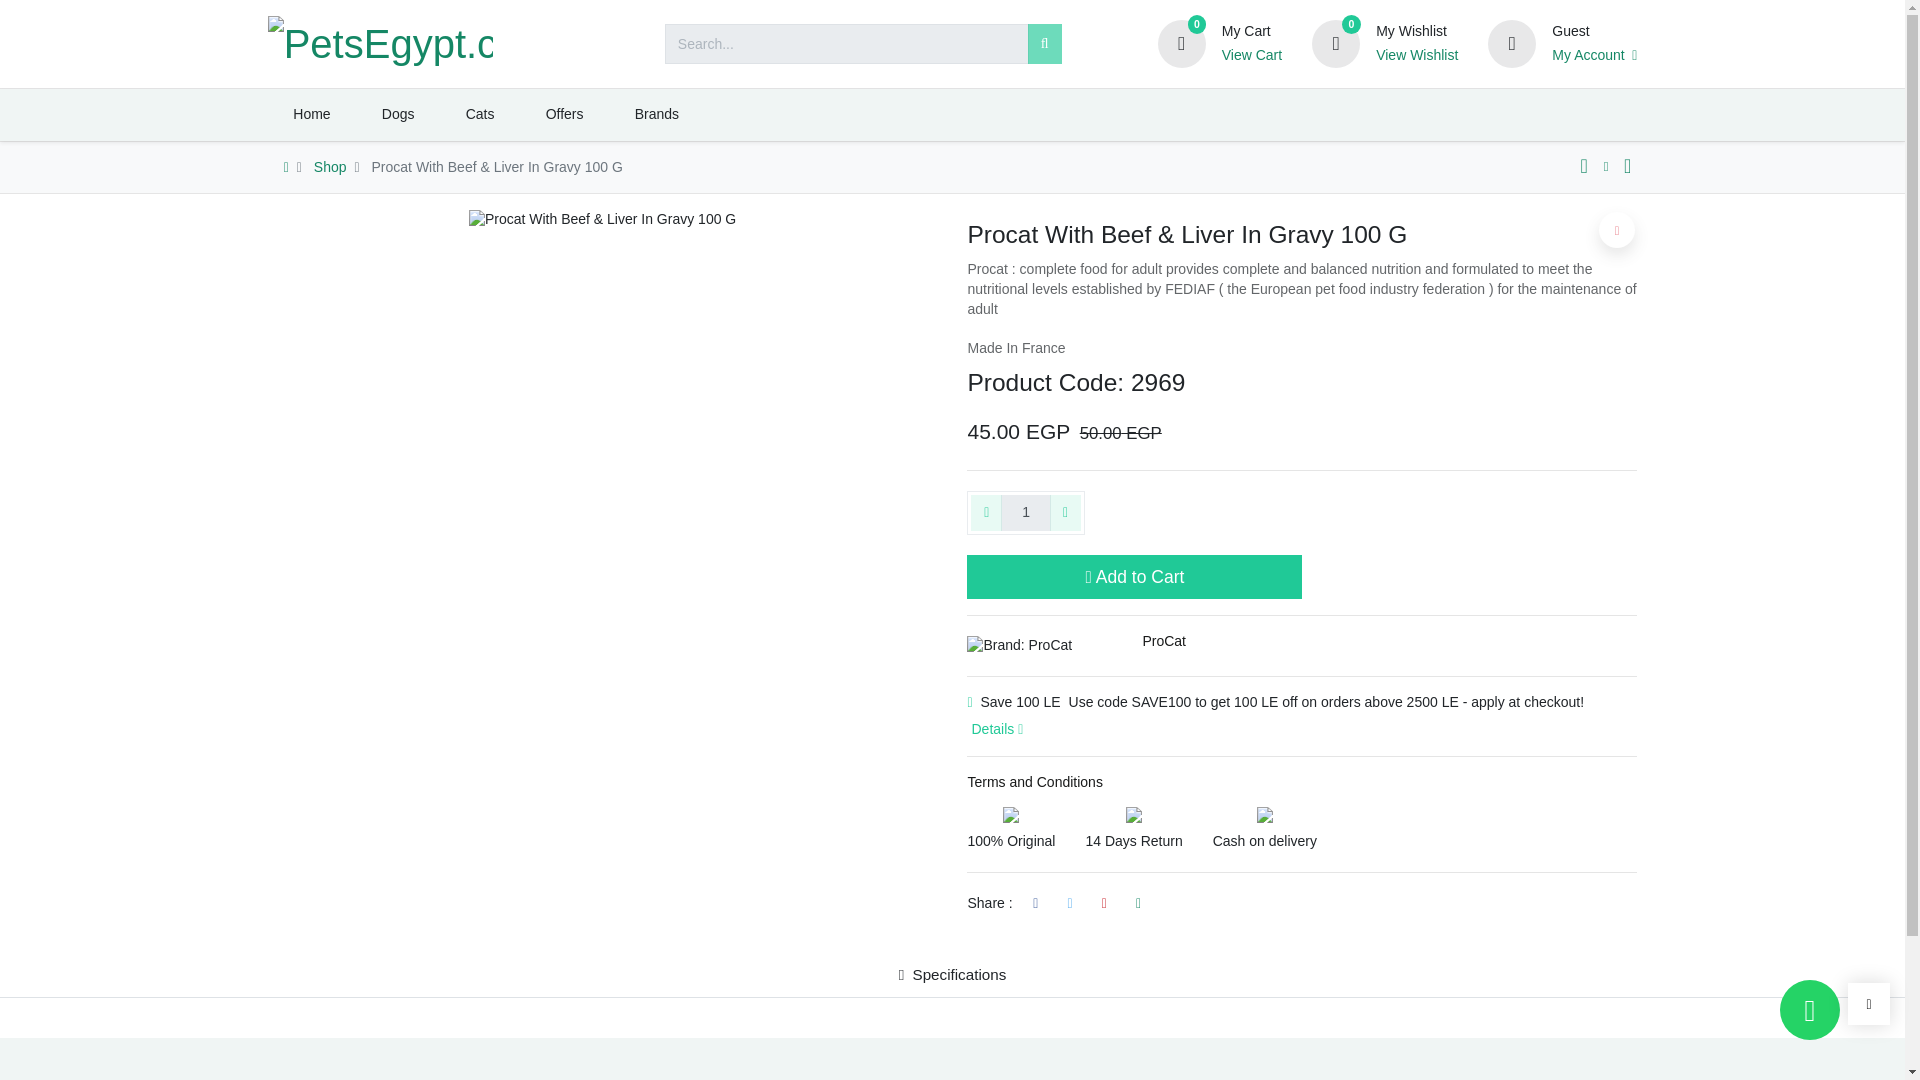  I want to click on Cats, so click(480, 114).